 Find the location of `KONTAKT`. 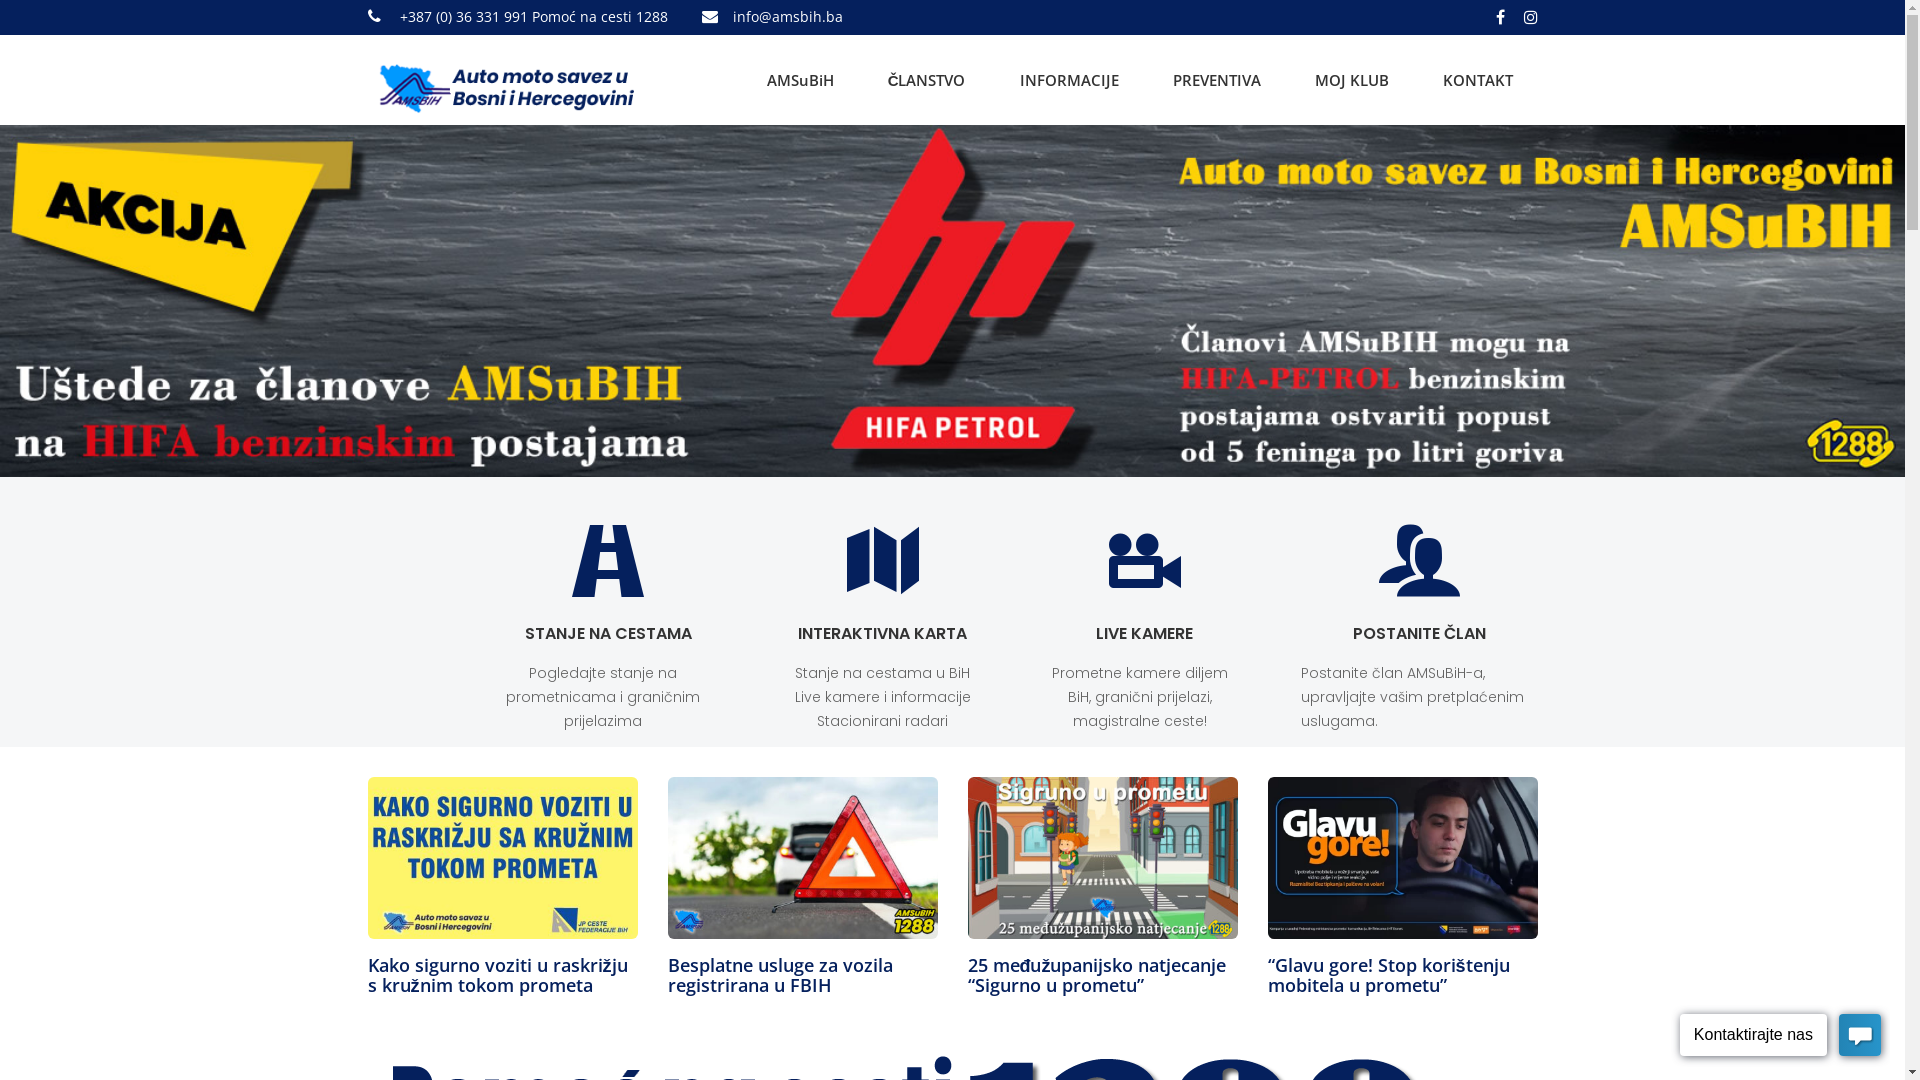

KONTAKT is located at coordinates (1477, 80).